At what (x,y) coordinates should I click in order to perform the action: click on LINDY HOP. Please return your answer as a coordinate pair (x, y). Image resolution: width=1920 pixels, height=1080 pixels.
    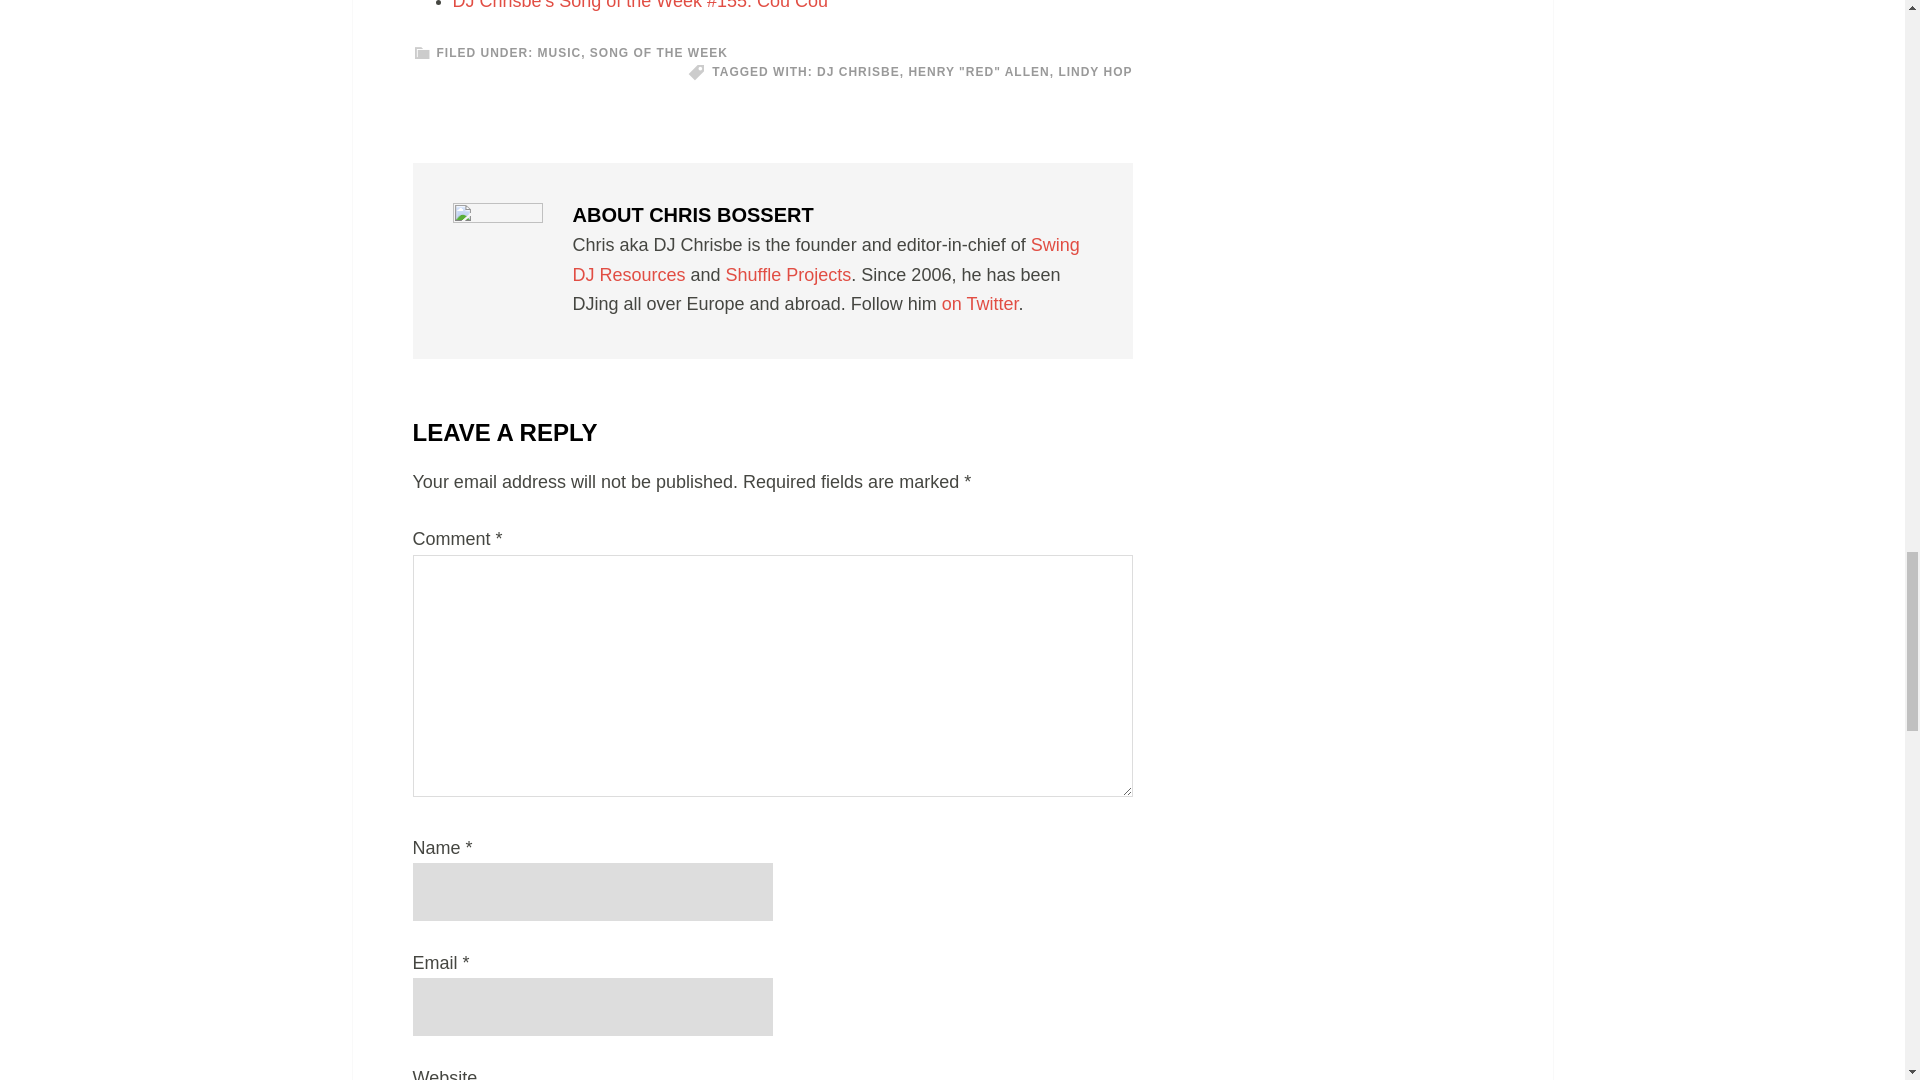
    Looking at the image, I should click on (1094, 71).